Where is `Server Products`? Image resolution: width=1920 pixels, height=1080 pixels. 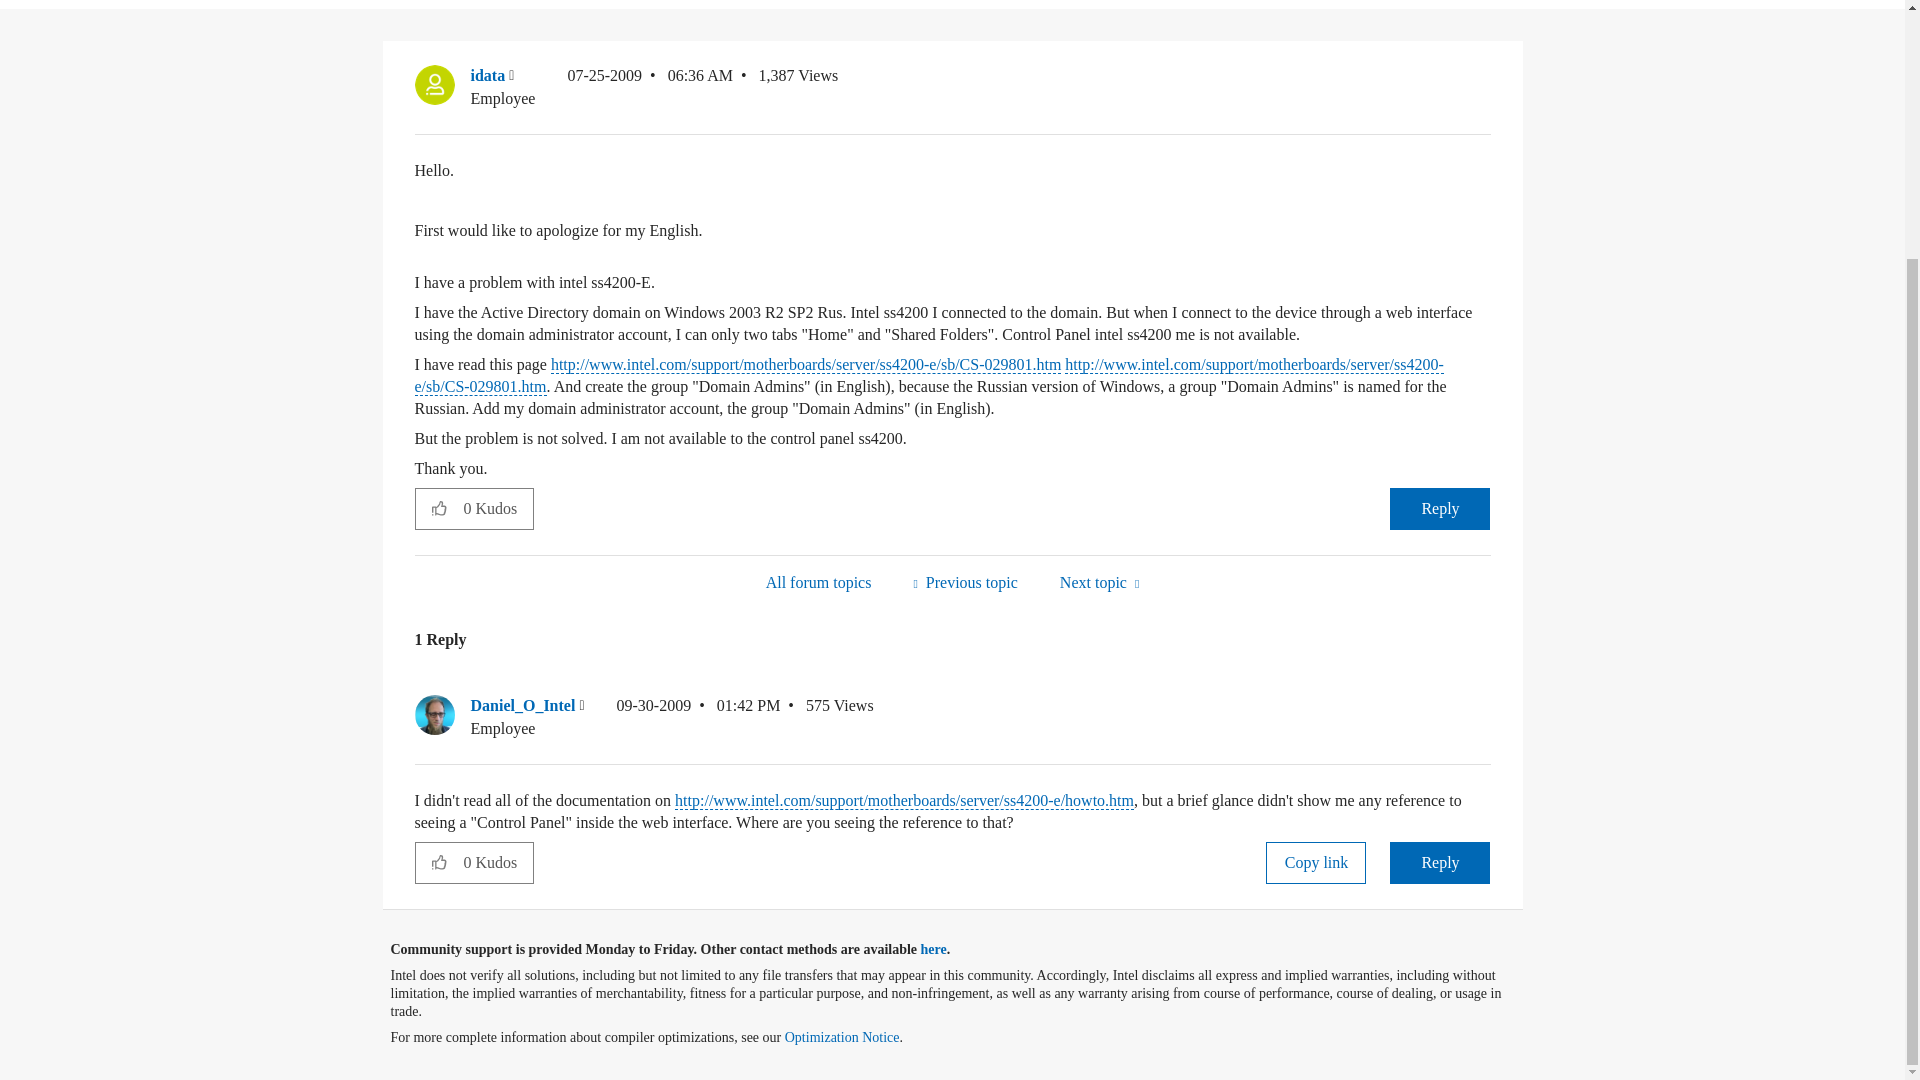 Server Products is located at coordinates (818, 582).